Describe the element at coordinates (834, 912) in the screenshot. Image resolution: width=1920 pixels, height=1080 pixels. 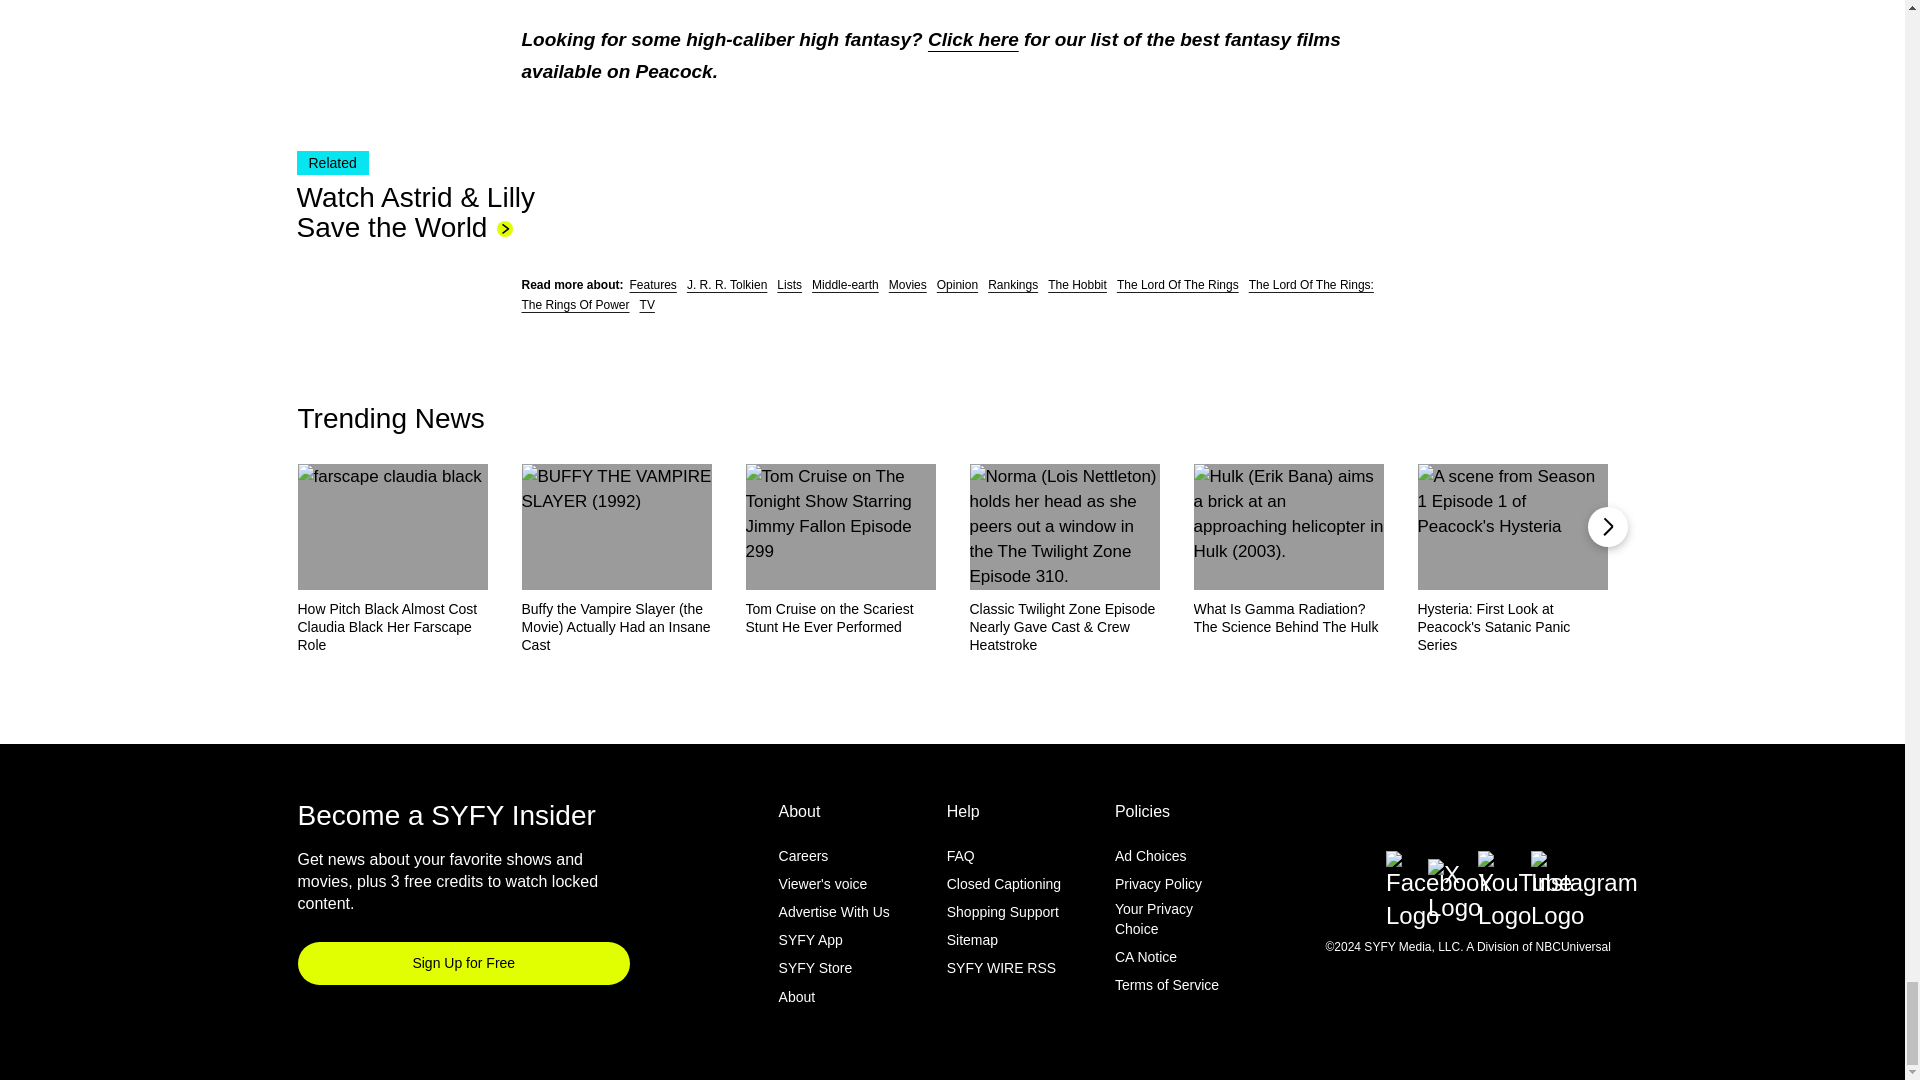
I see `Advertise With Us` at that location.